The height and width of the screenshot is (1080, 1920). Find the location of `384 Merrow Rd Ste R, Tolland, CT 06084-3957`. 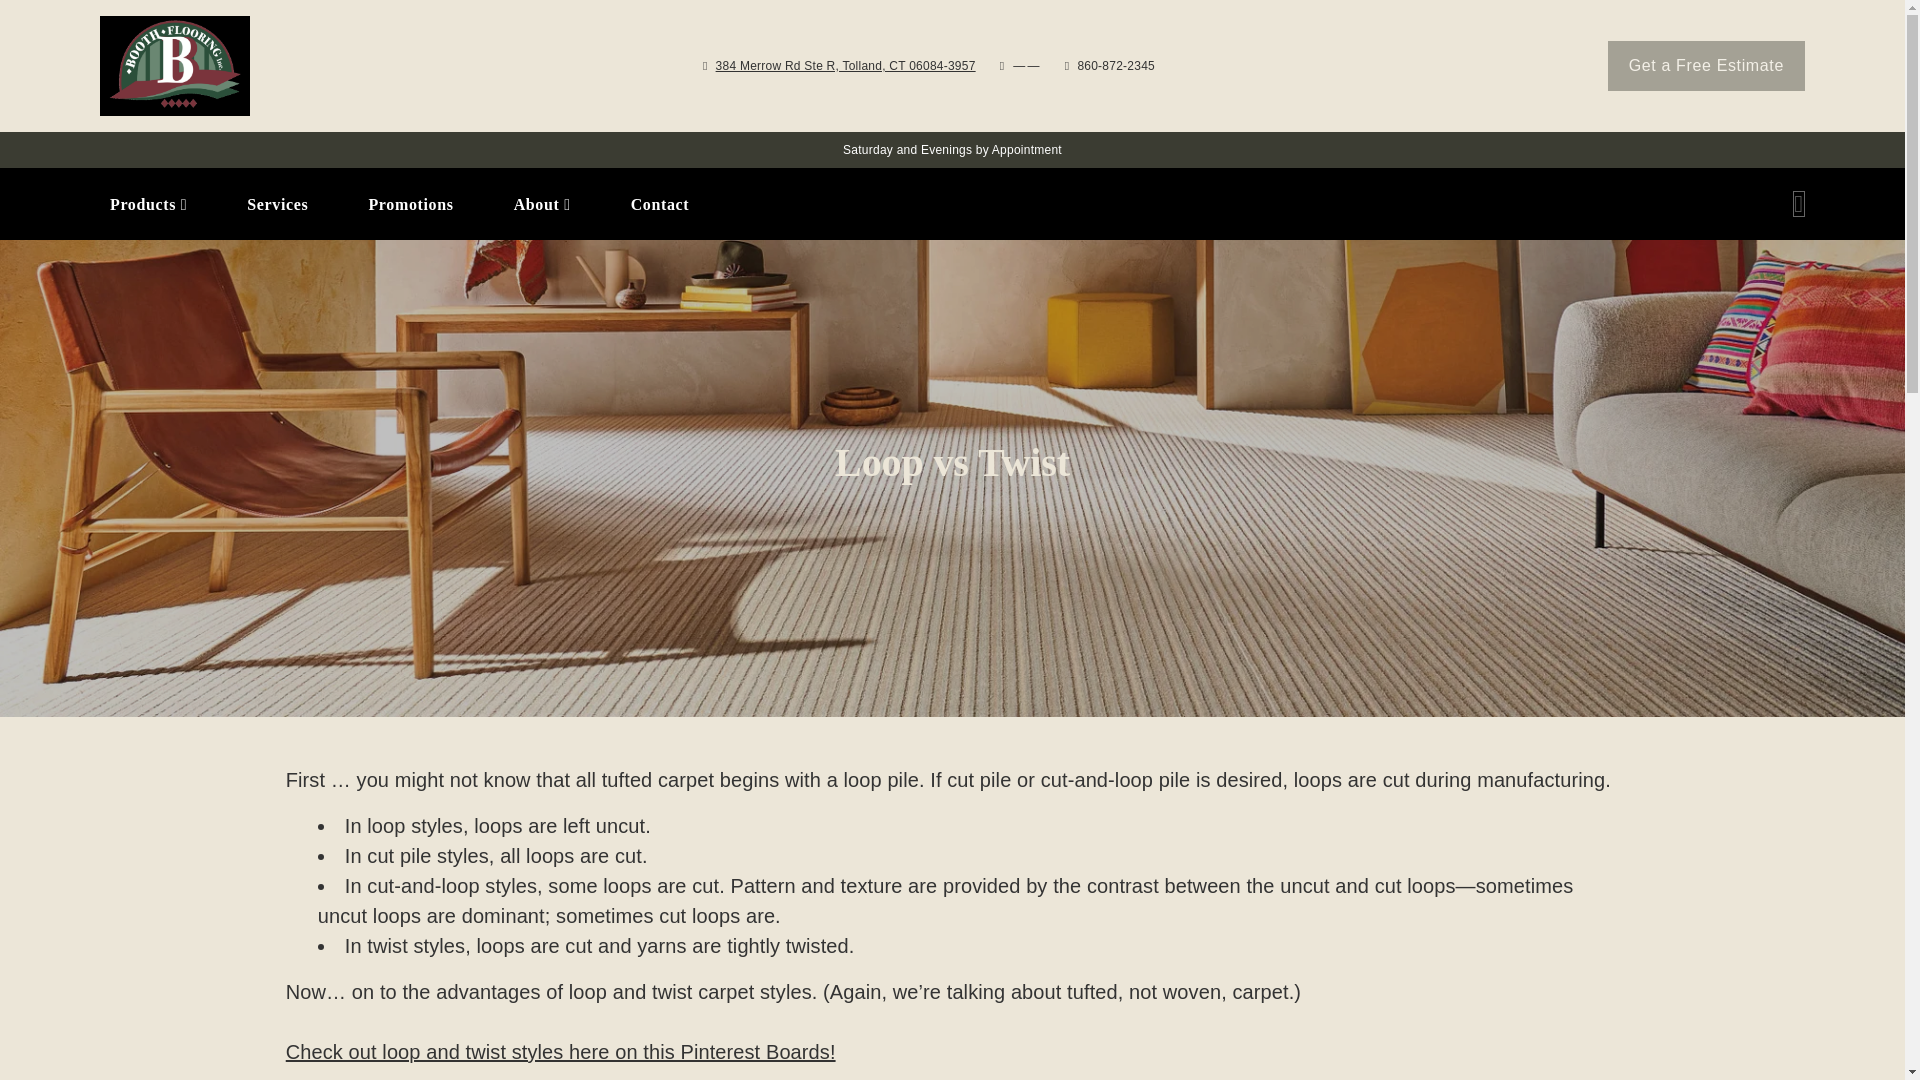

384 Merrow Rd Ste R, Tolland, CT 06084-3957 is located at coordinates (846, 66).